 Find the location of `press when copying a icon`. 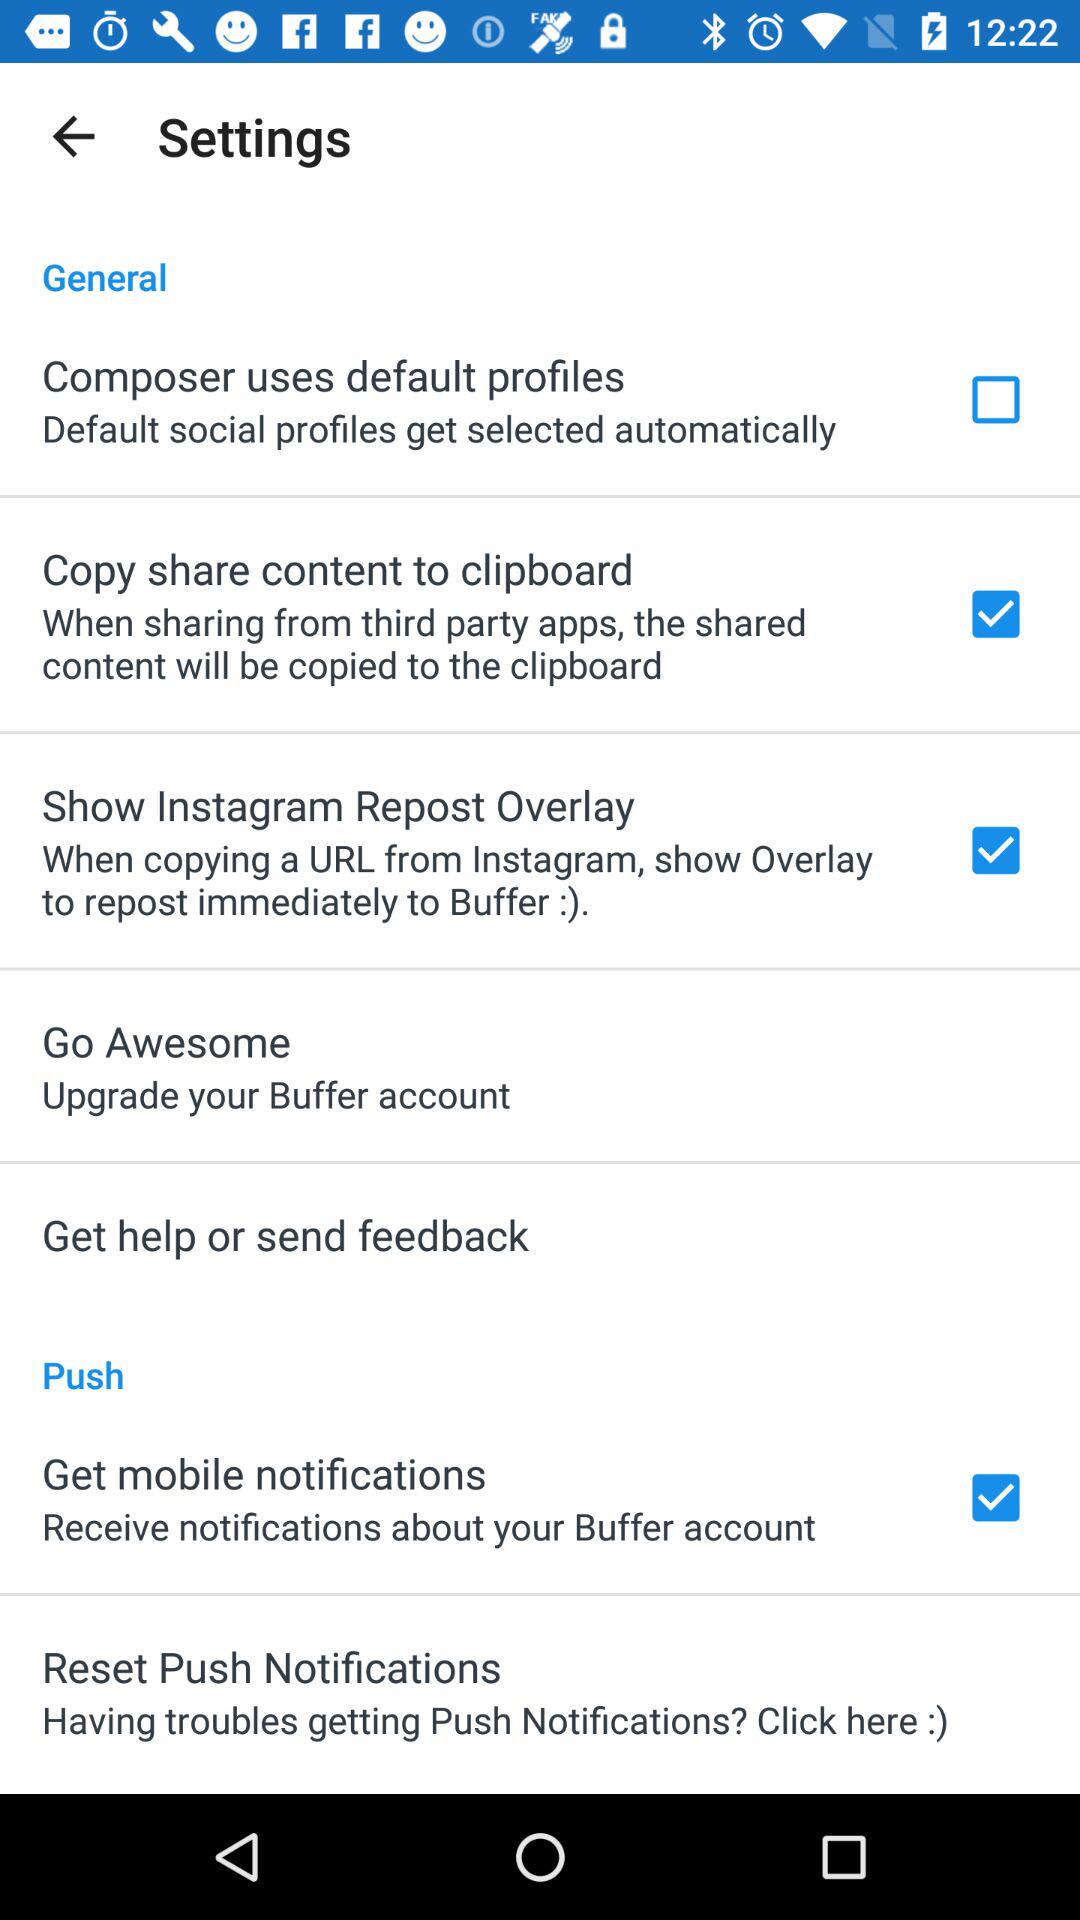

press when copying a icon is located at coordinates (477, 879).